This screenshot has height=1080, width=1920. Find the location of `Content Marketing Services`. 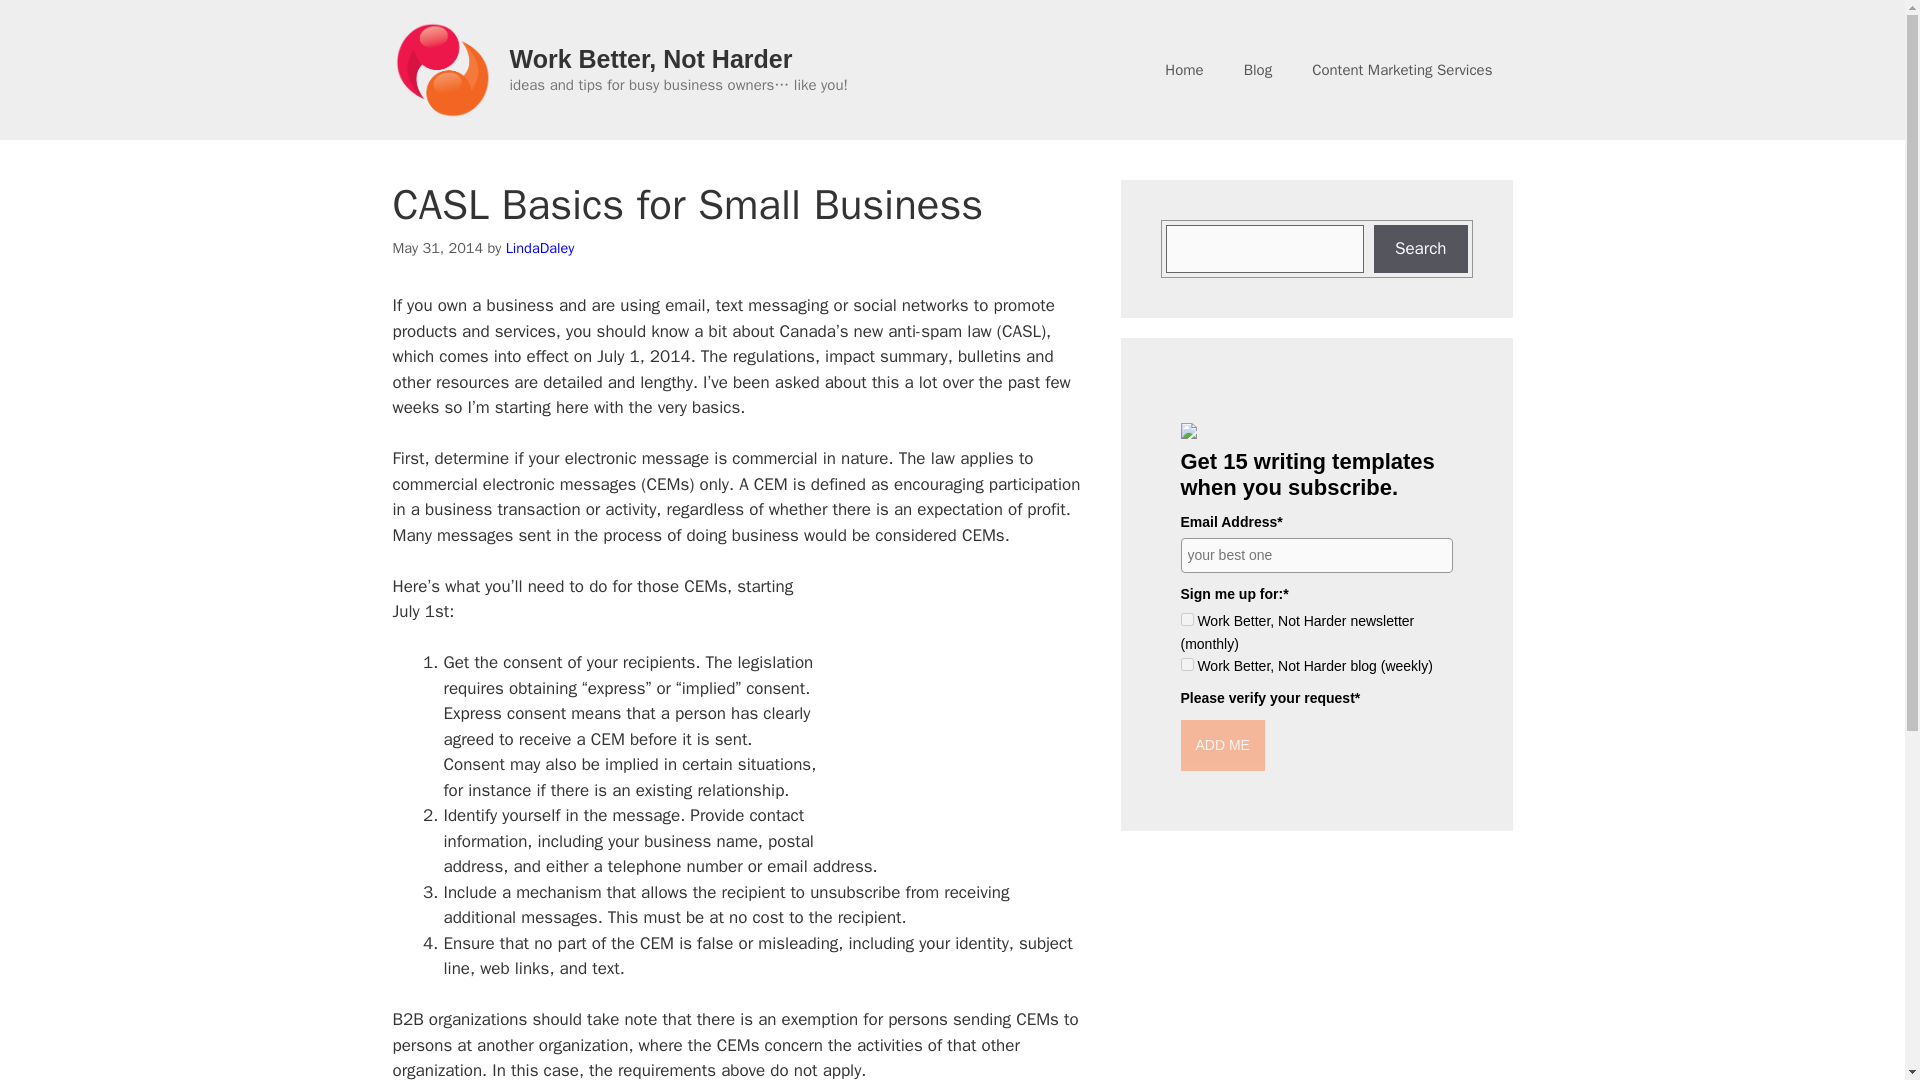

Content Marketing Services is located at coordinates (1402, 70).